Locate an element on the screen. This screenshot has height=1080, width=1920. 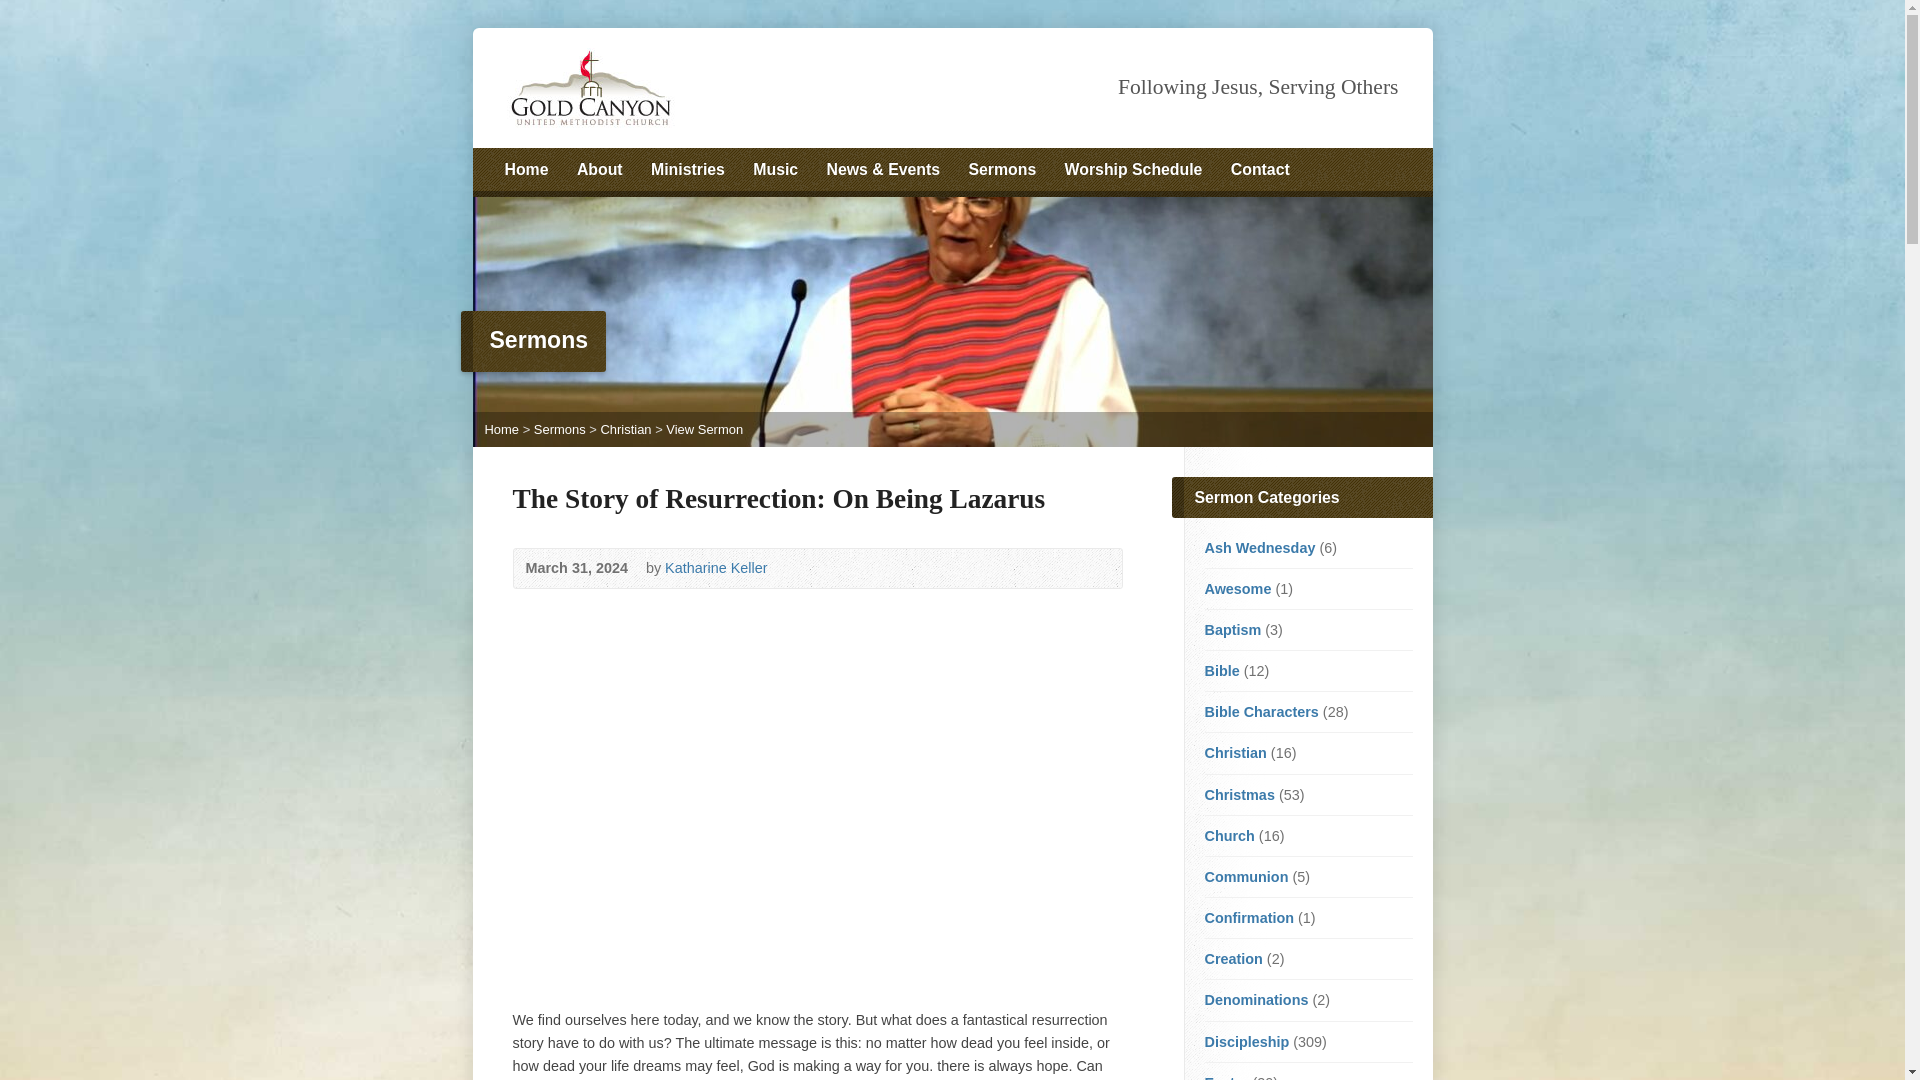
Home is located at coordinates (500, 430).